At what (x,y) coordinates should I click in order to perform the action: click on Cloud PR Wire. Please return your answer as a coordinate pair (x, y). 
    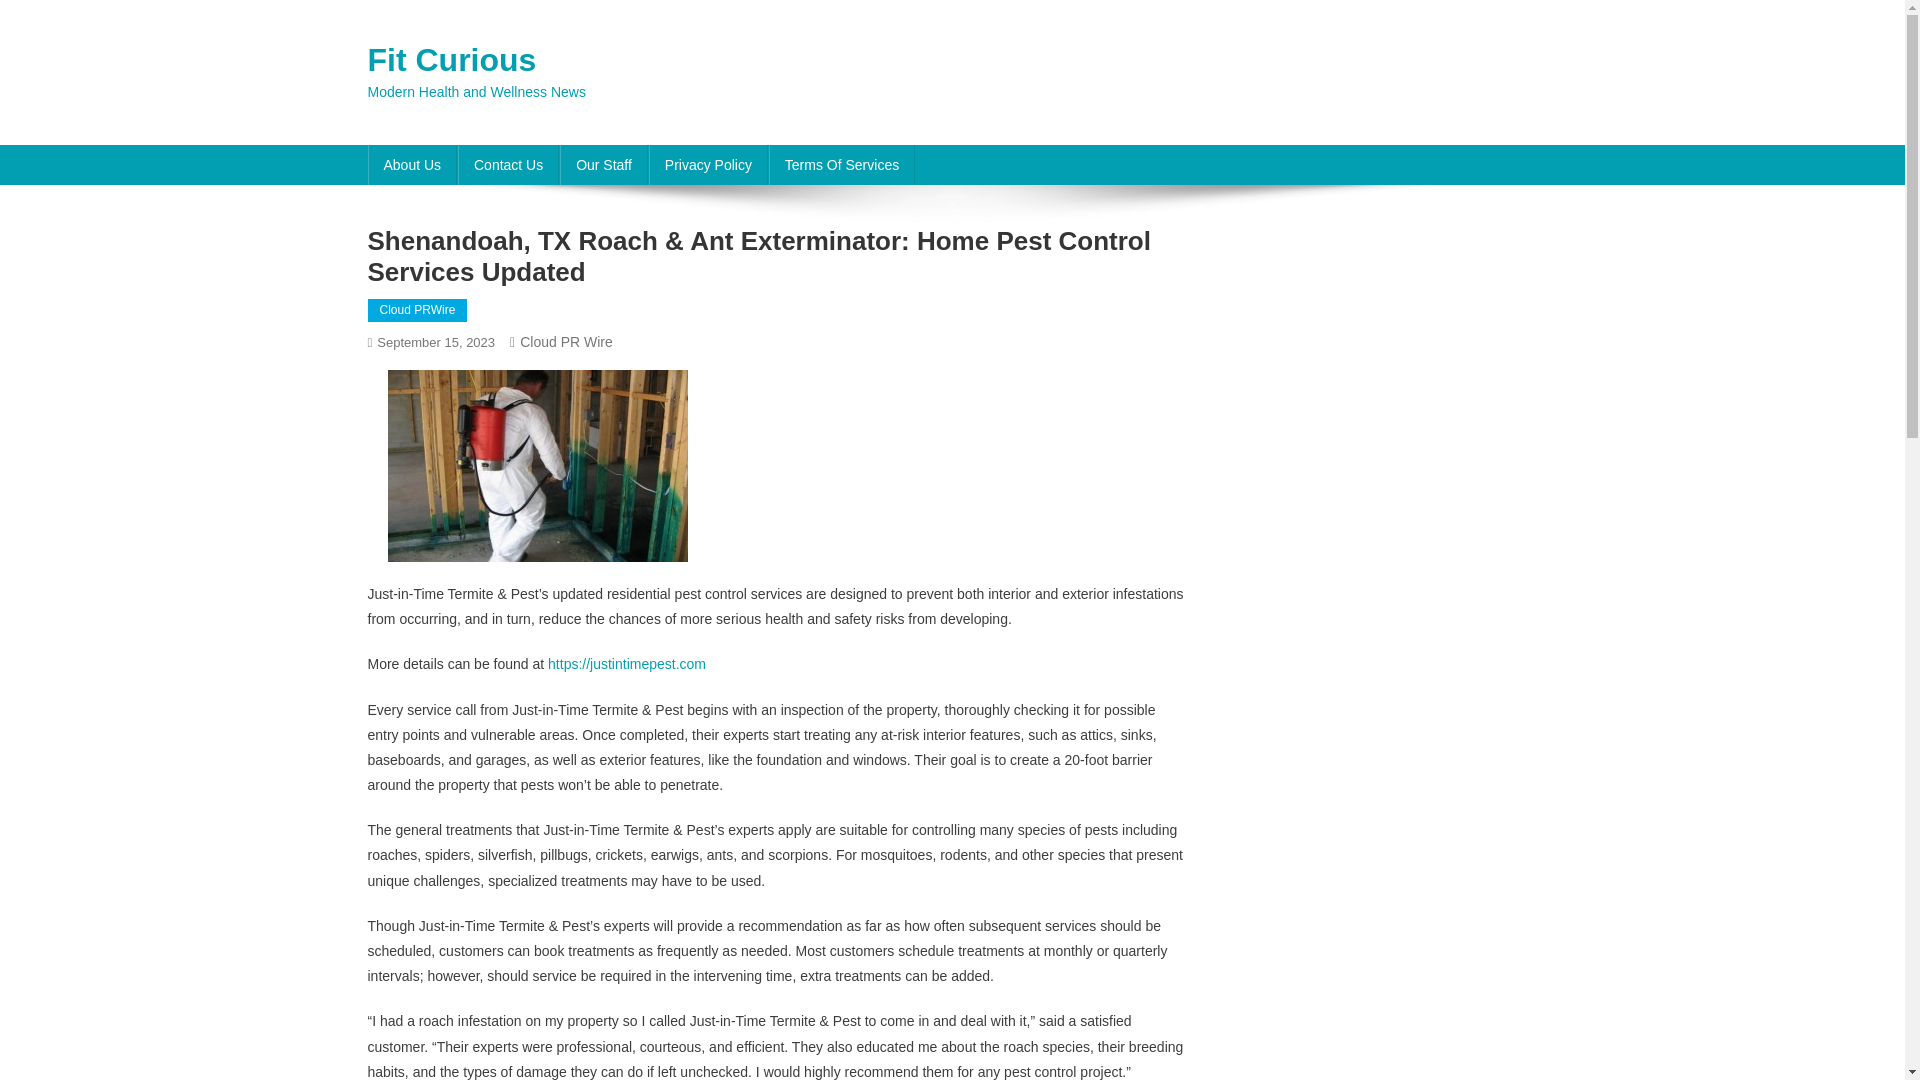
    Looking at the image, I should click on (566, 341).